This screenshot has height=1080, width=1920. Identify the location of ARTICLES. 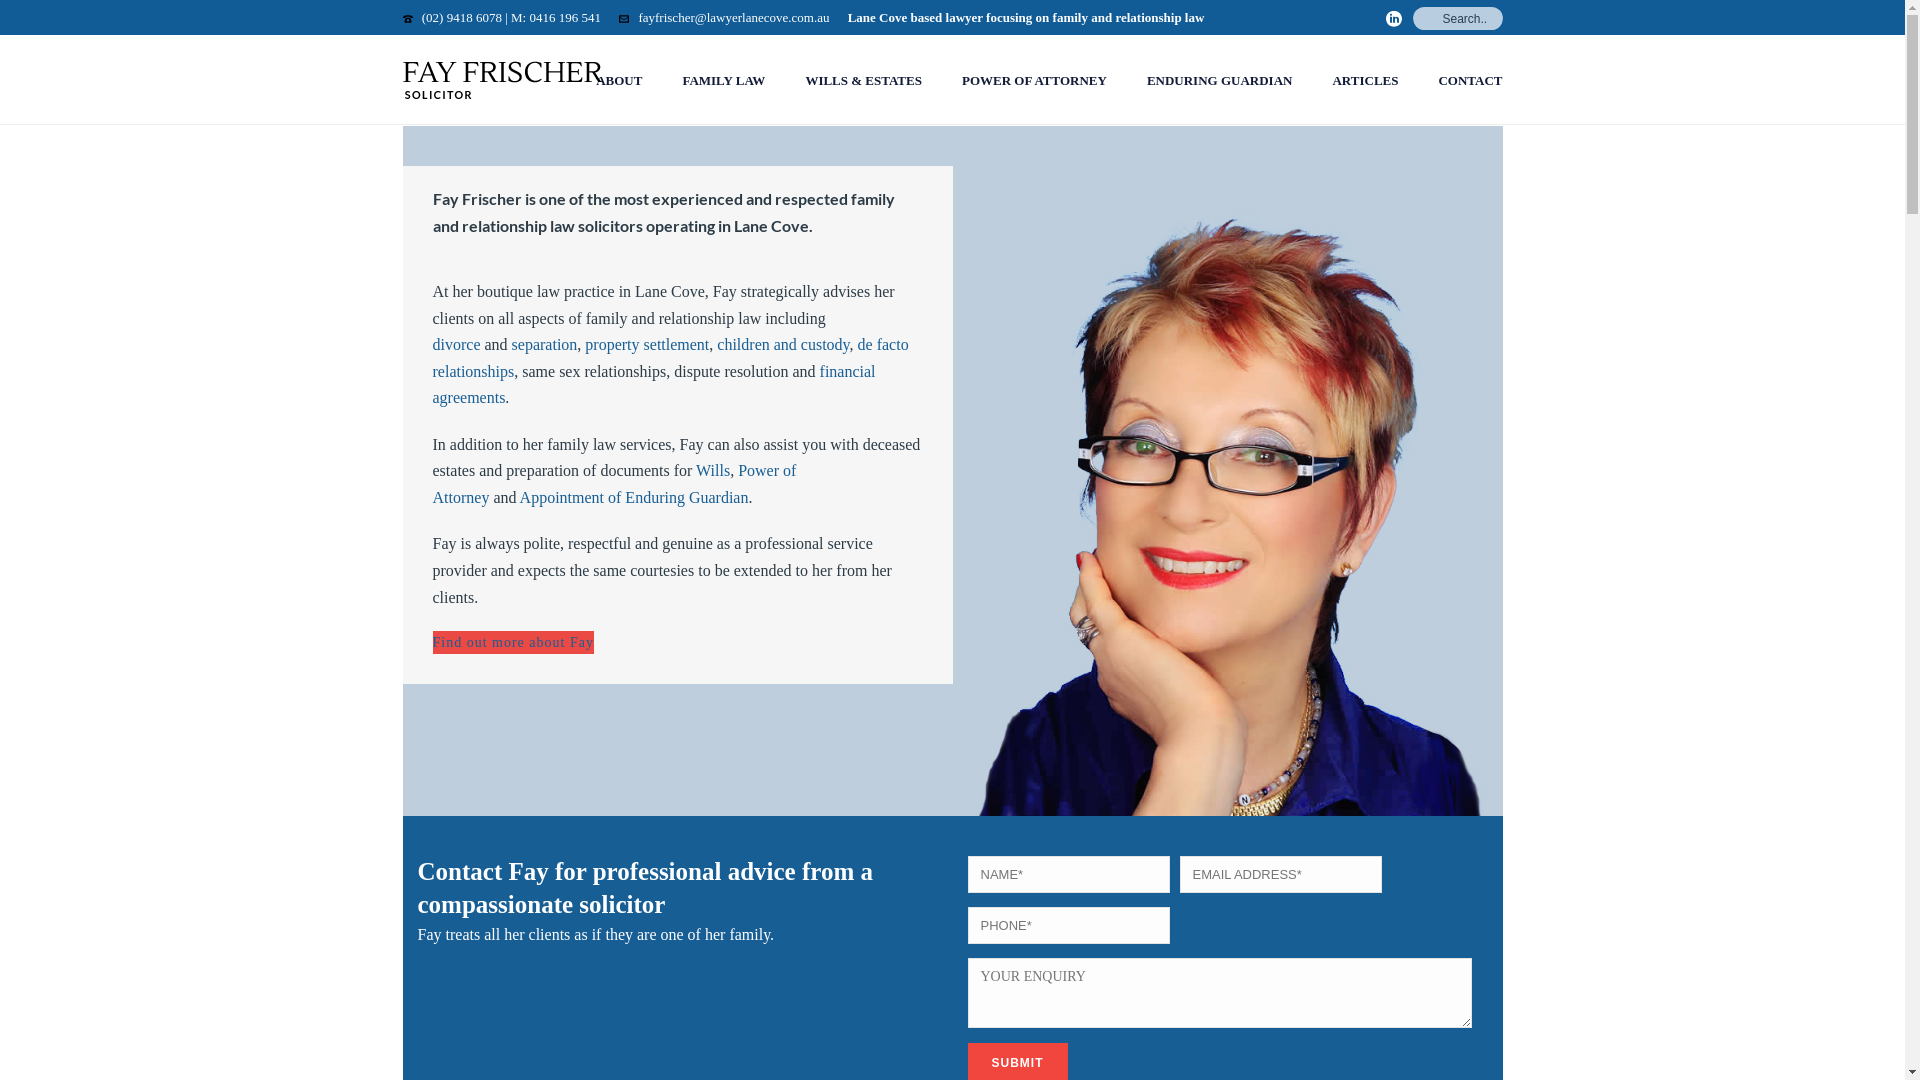
(1365, 81).